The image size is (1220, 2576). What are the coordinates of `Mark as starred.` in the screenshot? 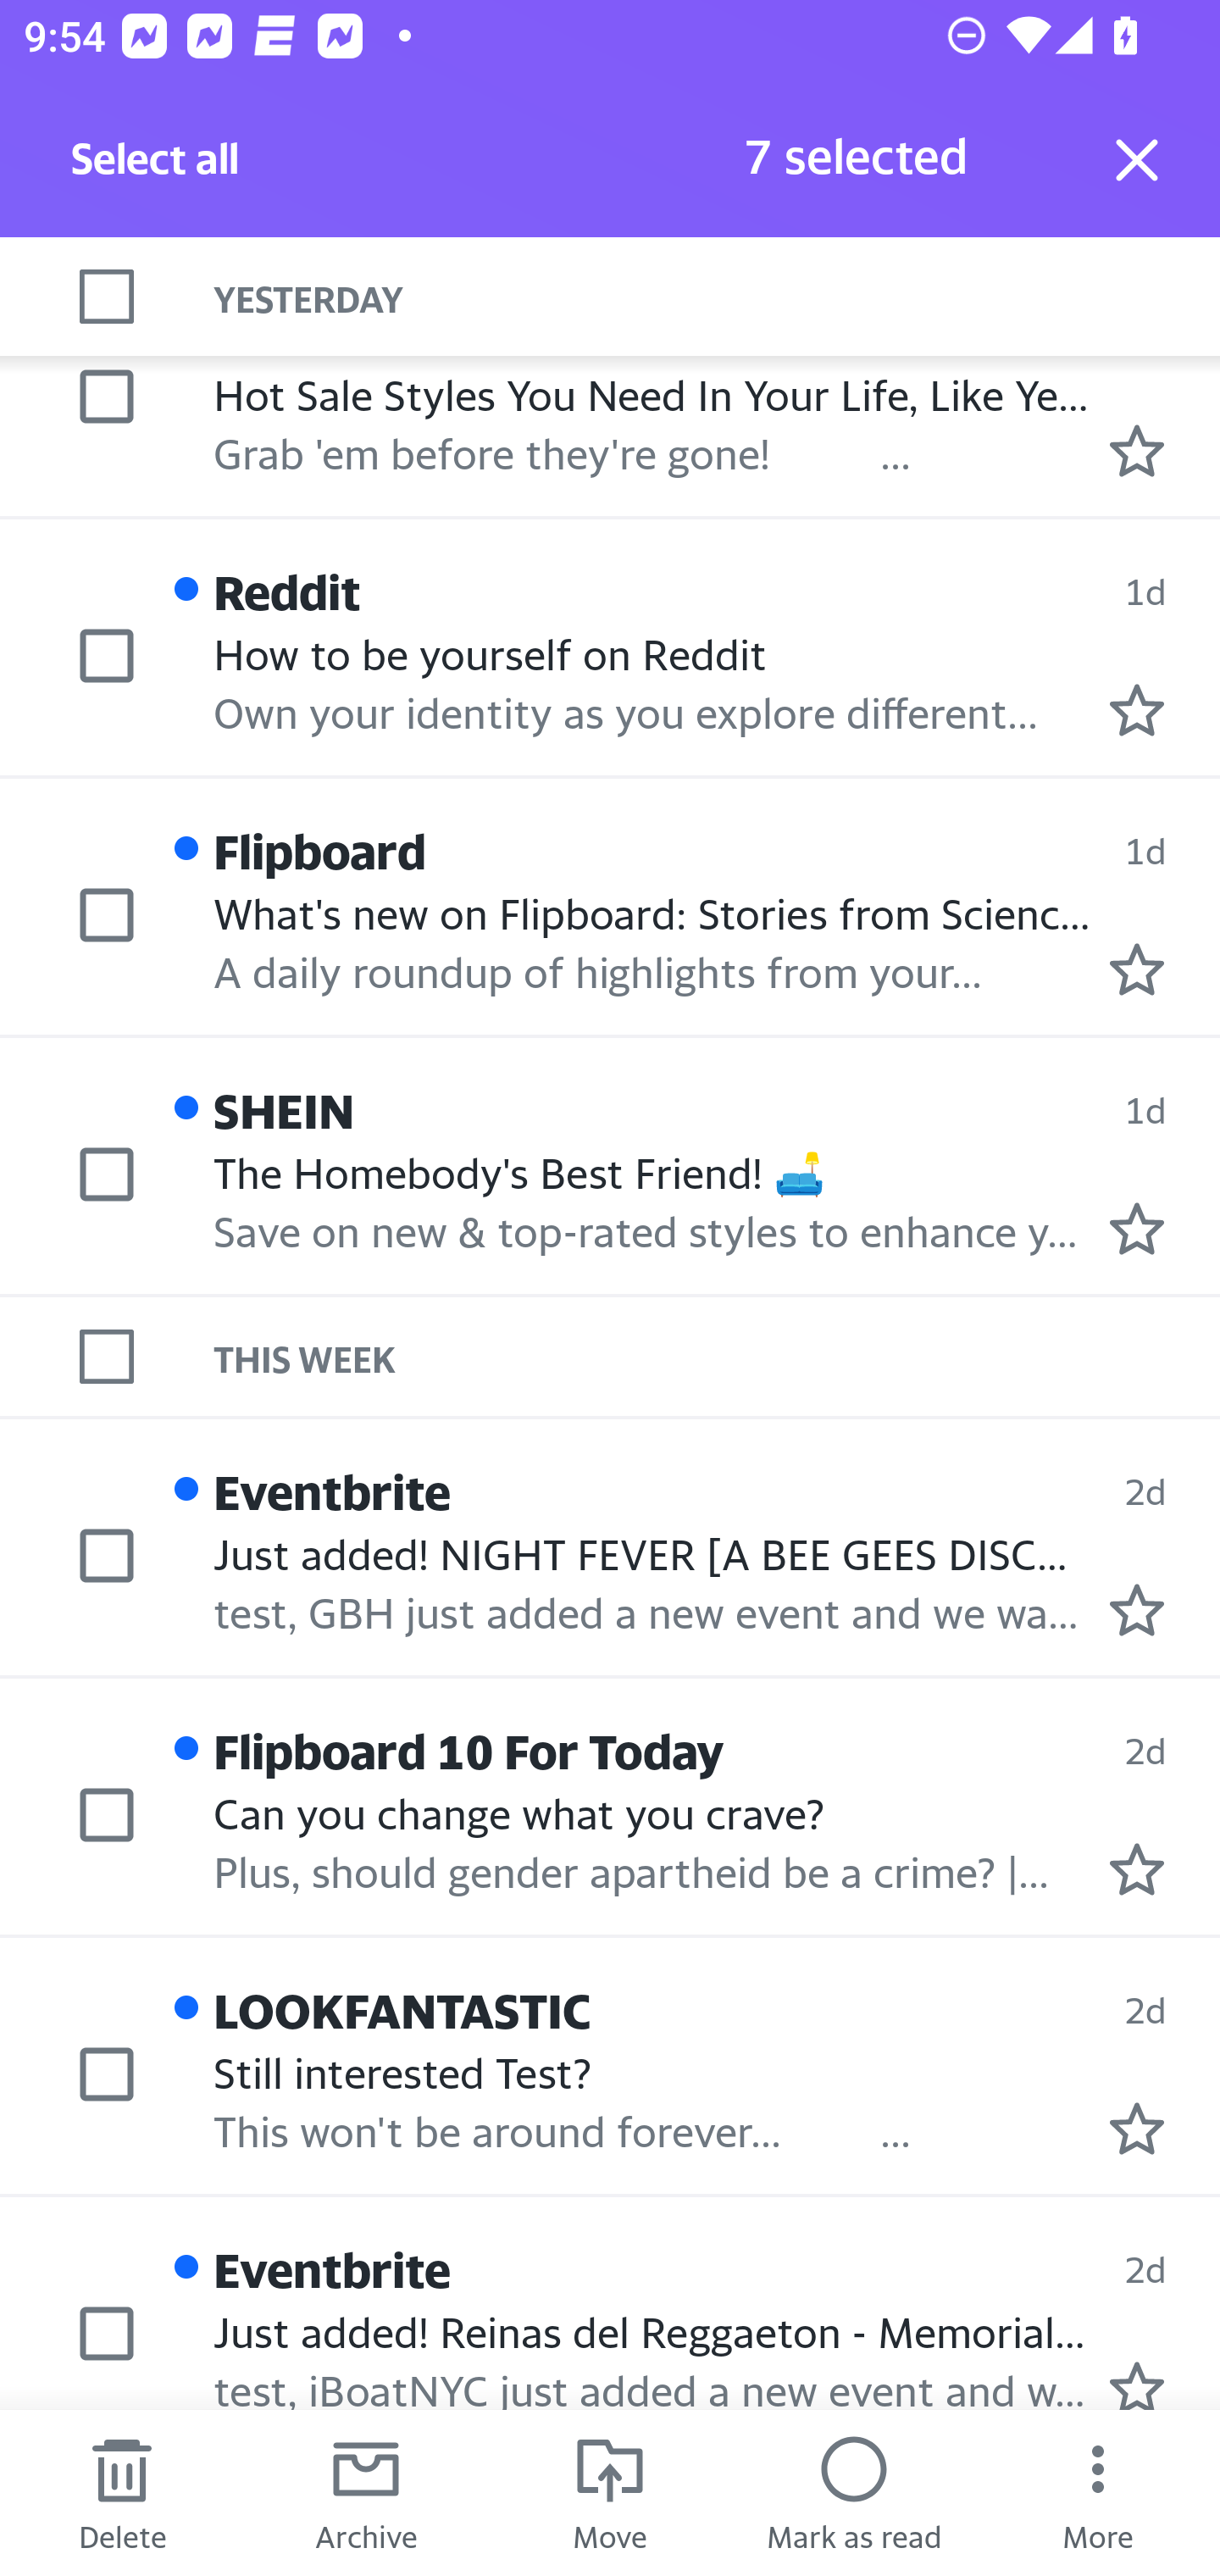 It's located at (1137, 2384).